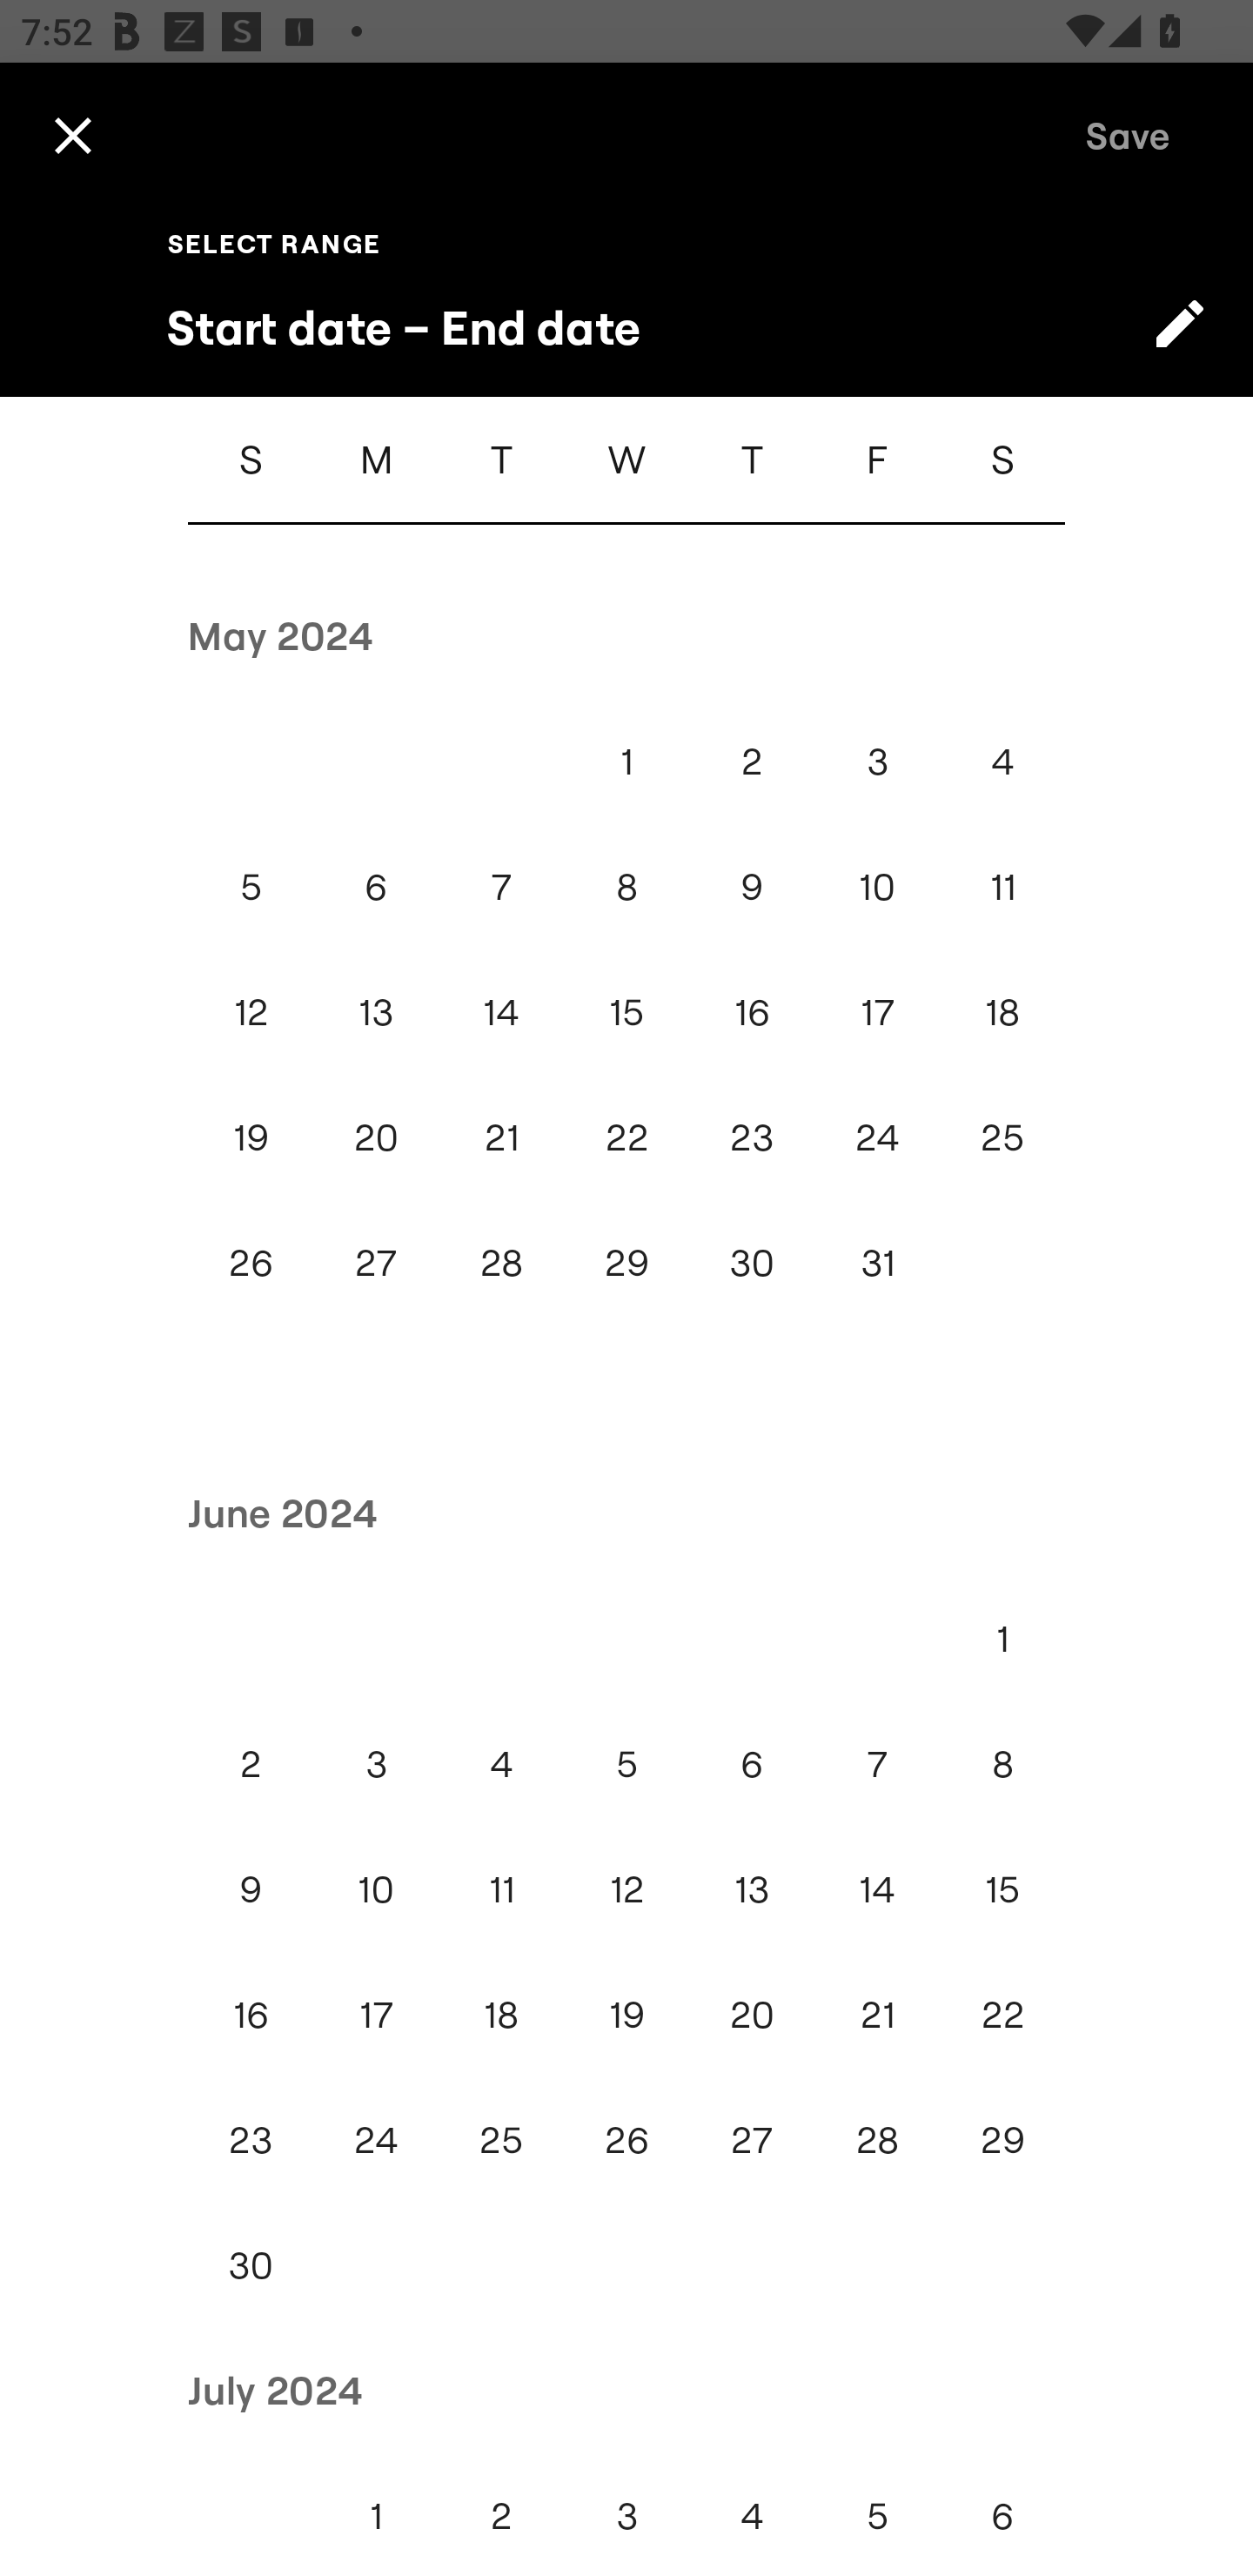  I want to click on 1 Sat, Jun 1, so click(1002, 1638).